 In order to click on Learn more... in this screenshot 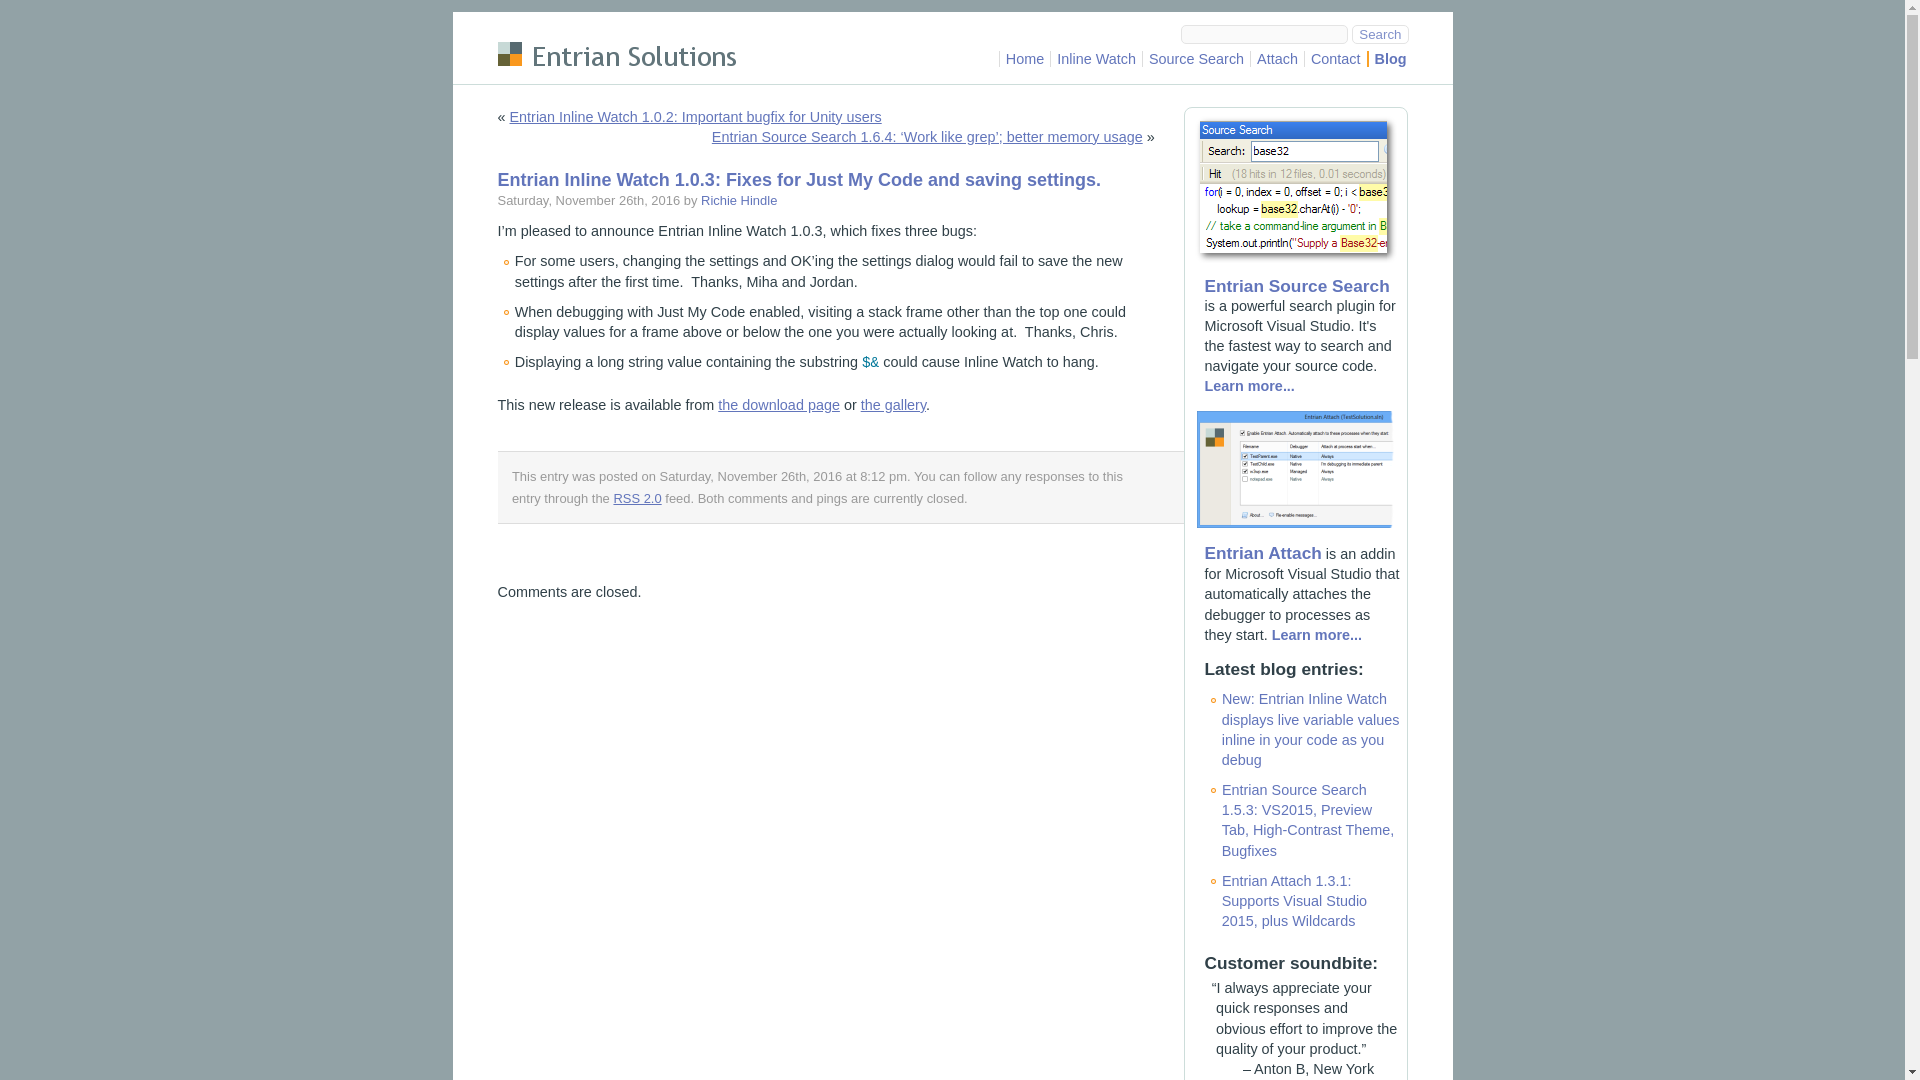, I will do `click(1316, 634)`.